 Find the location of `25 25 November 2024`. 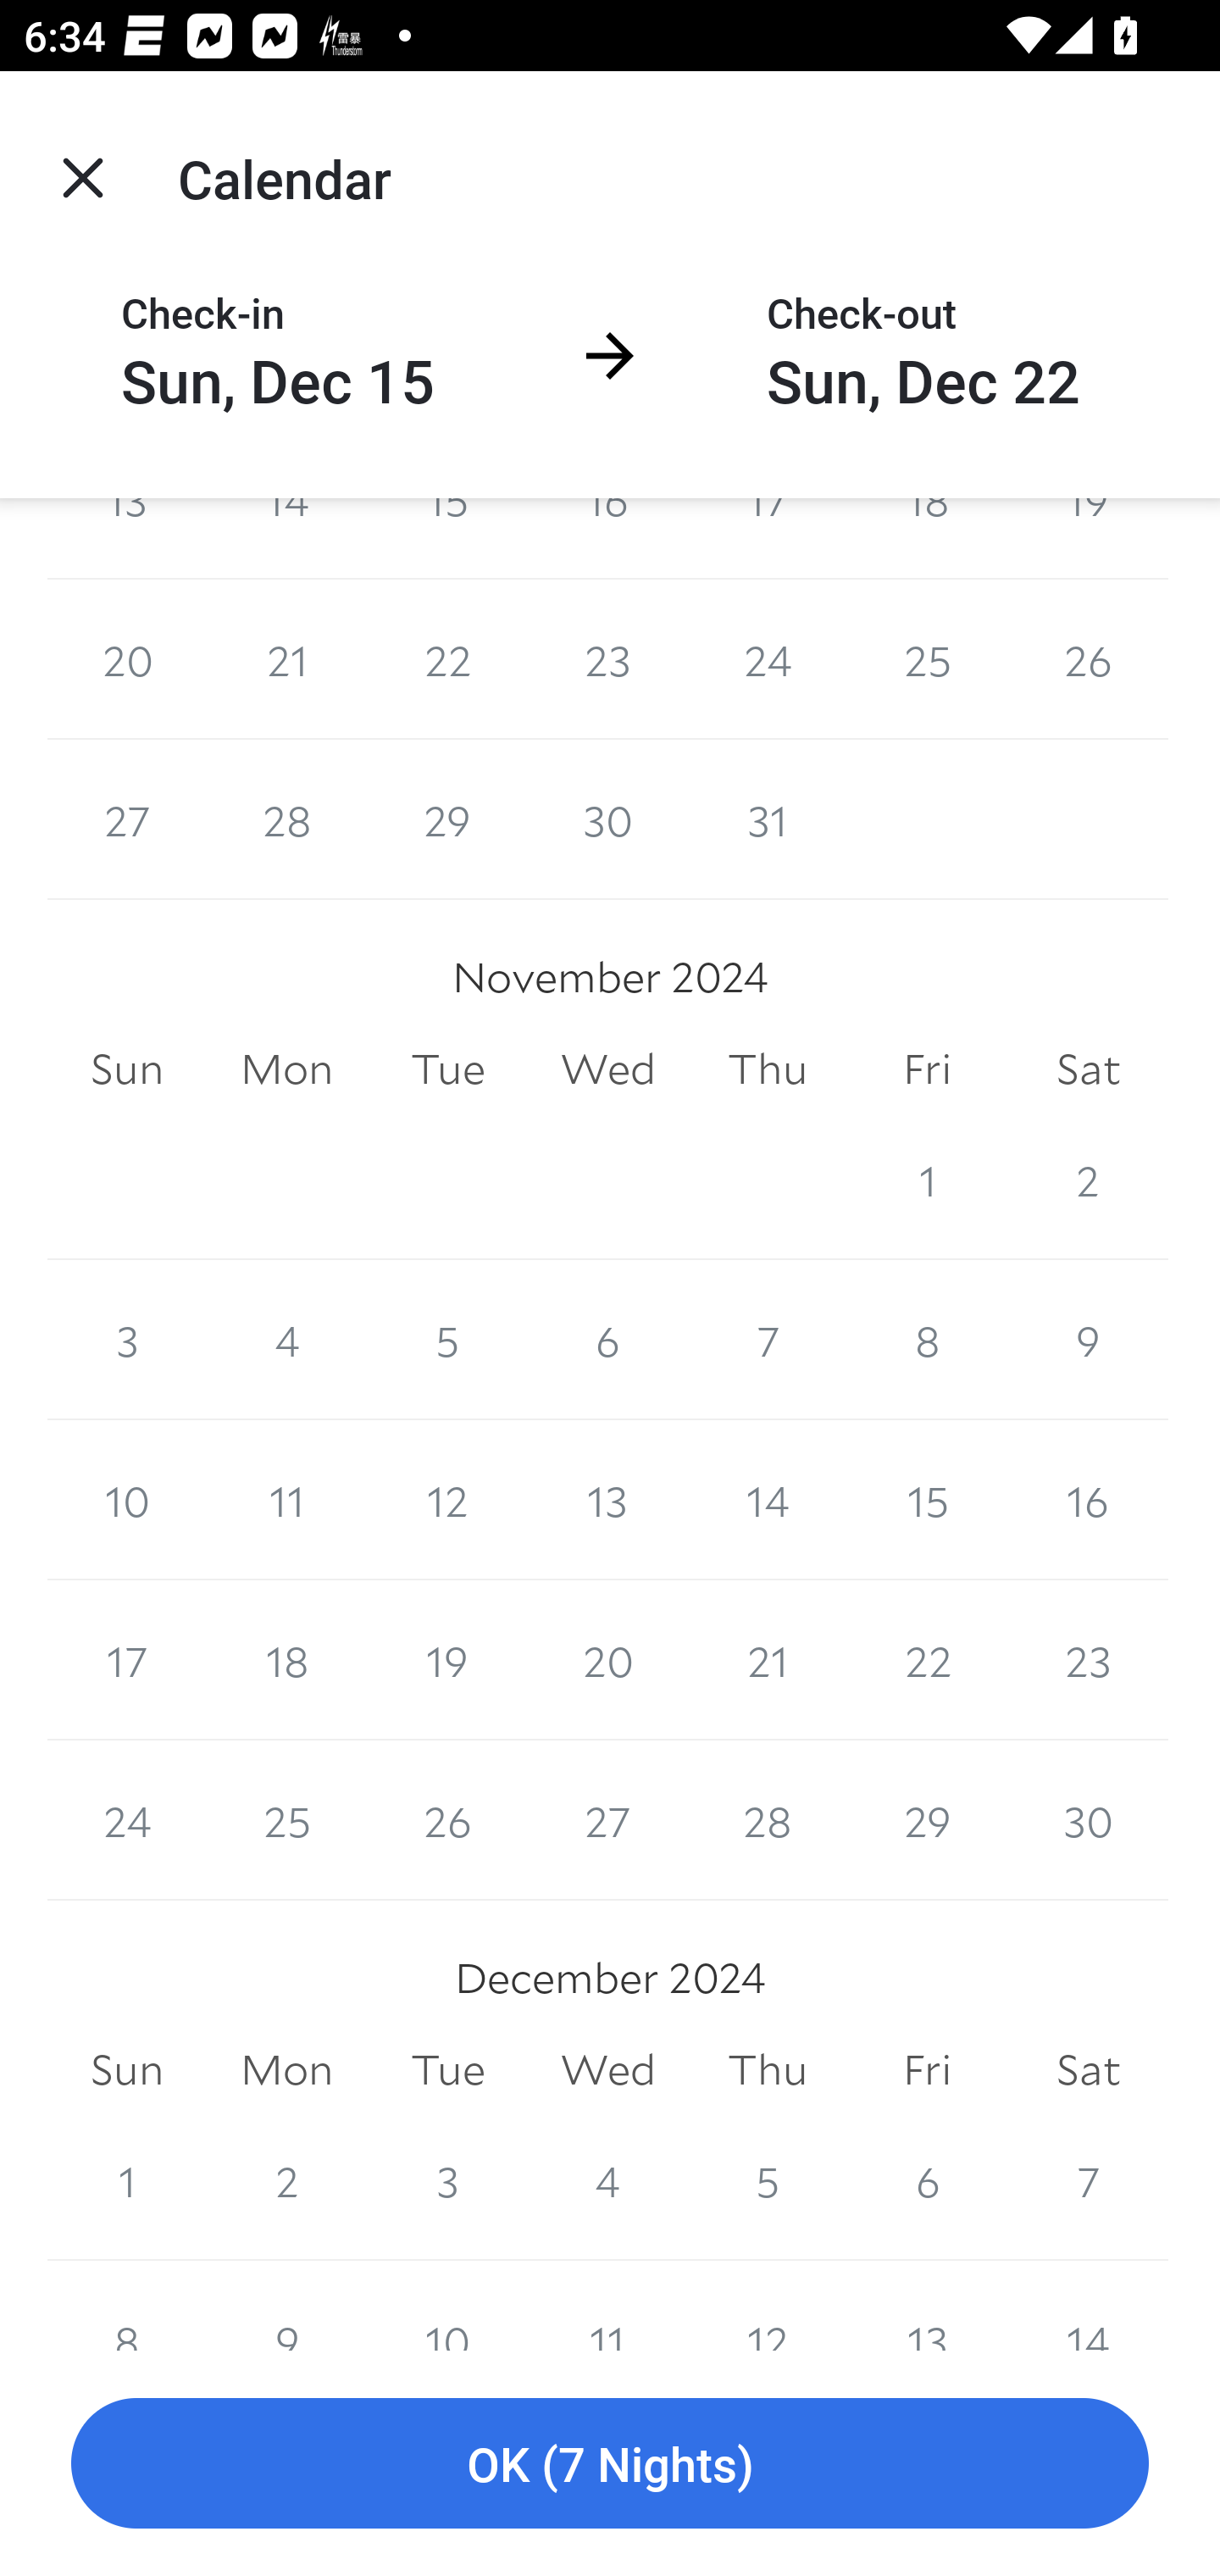

25 25 November 2024 is located at coordinates (286, 1821).